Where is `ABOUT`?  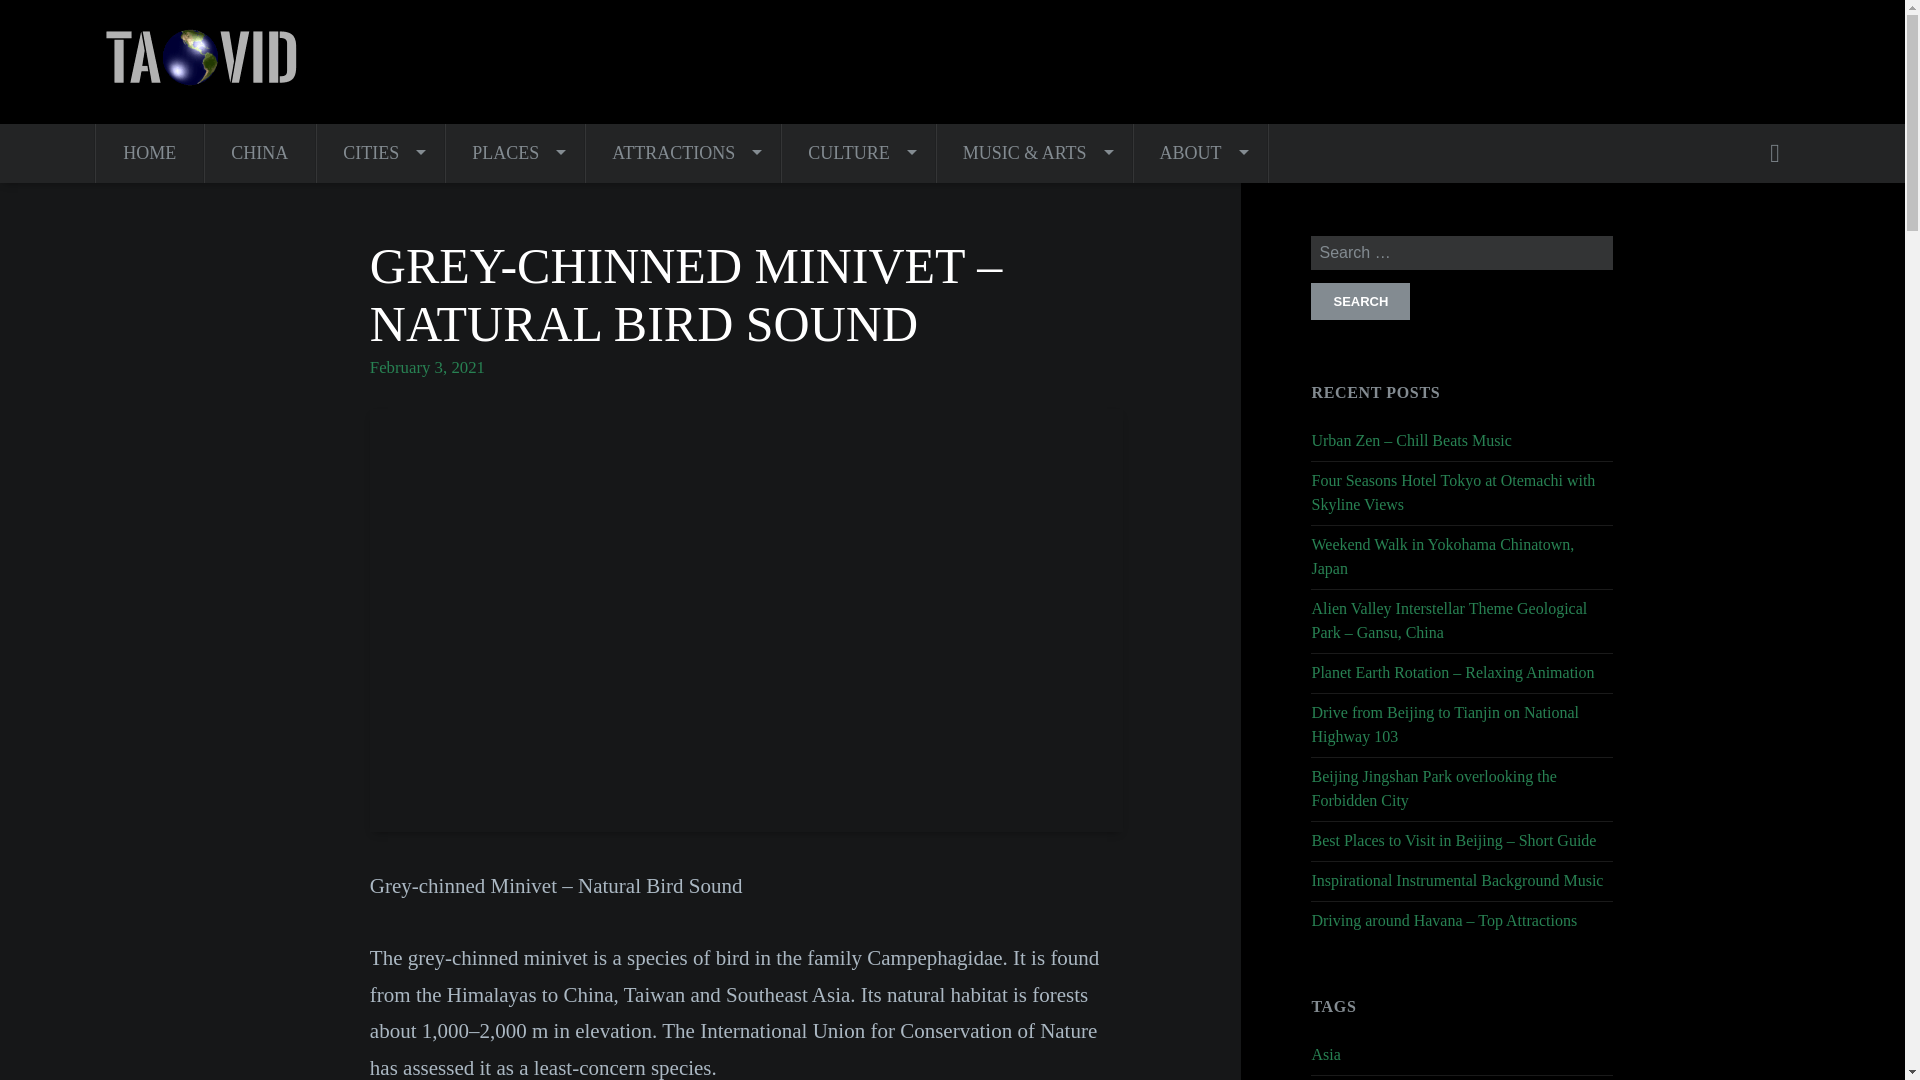
ABOUT is located at coordinates (1200, 153).